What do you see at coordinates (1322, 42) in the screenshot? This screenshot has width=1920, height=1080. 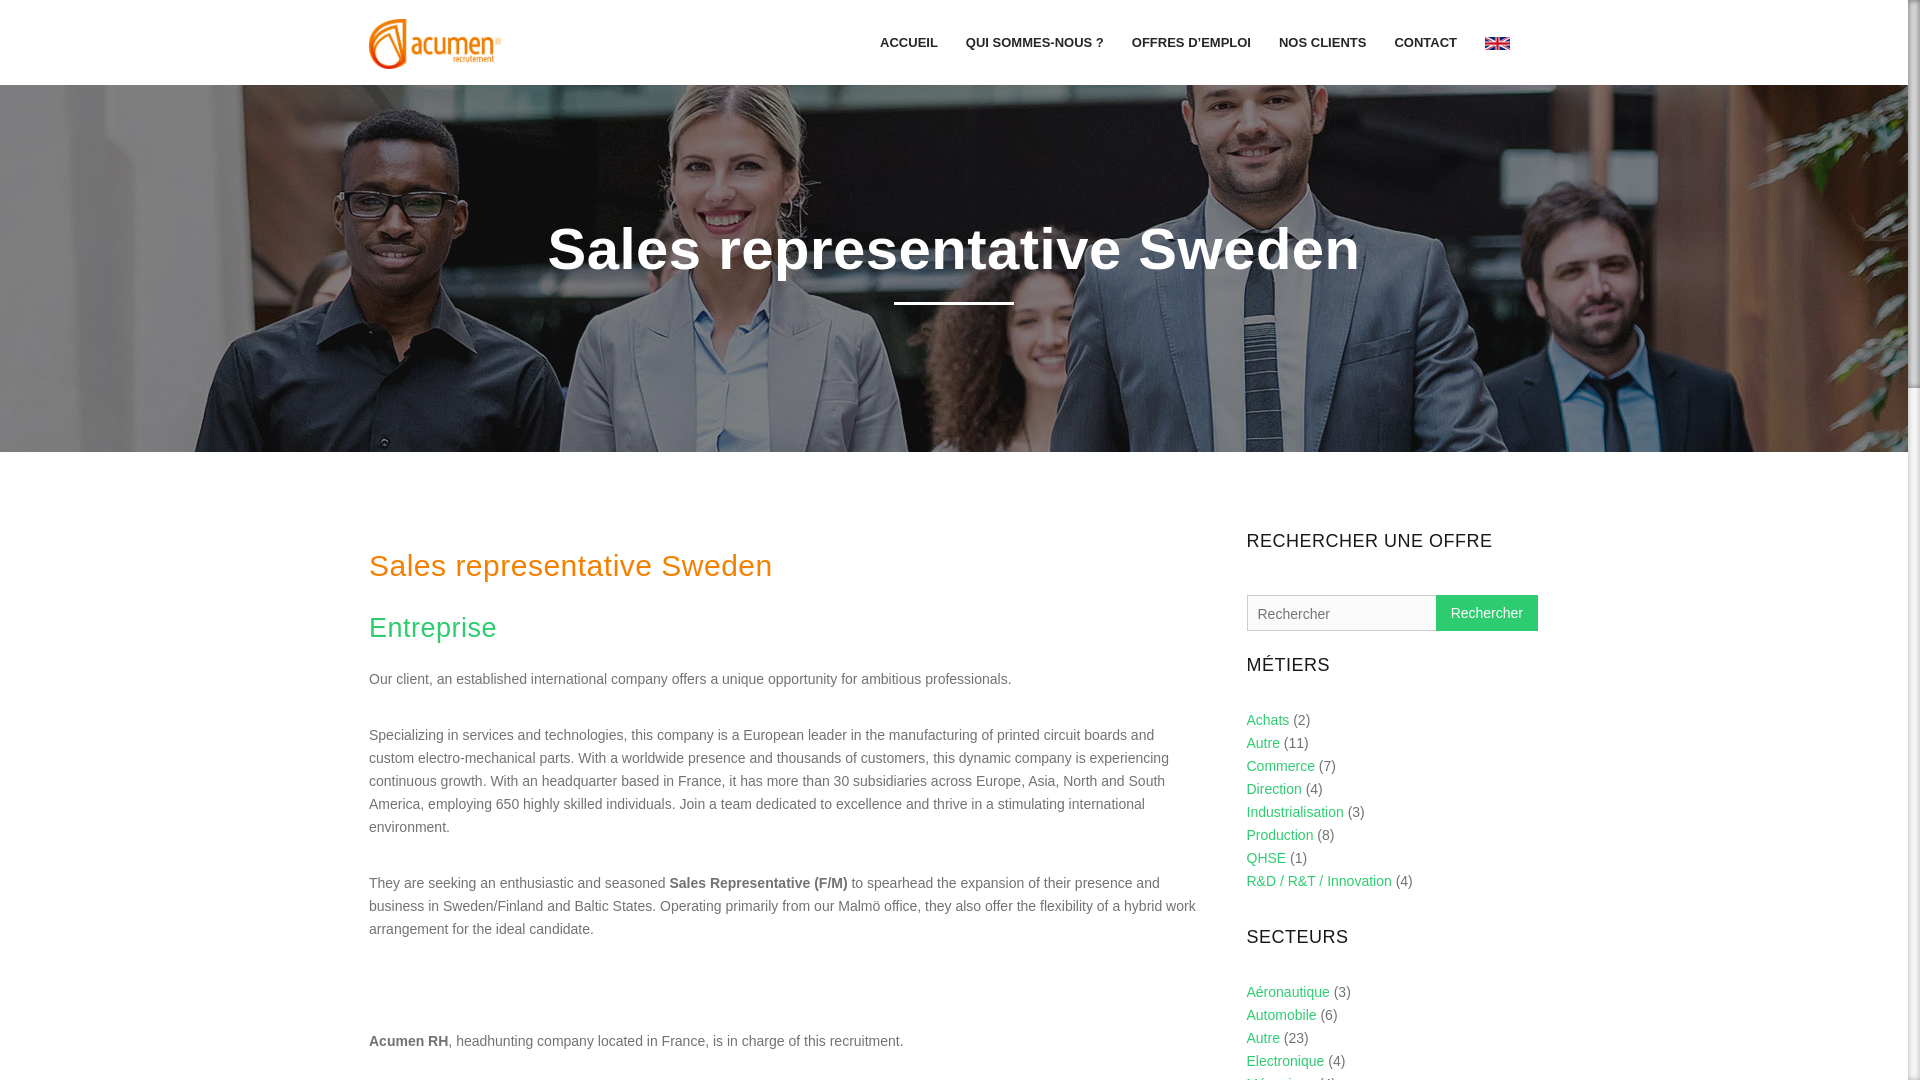 I see `NOS CLIENTS` at bounding box center [1322, 42].